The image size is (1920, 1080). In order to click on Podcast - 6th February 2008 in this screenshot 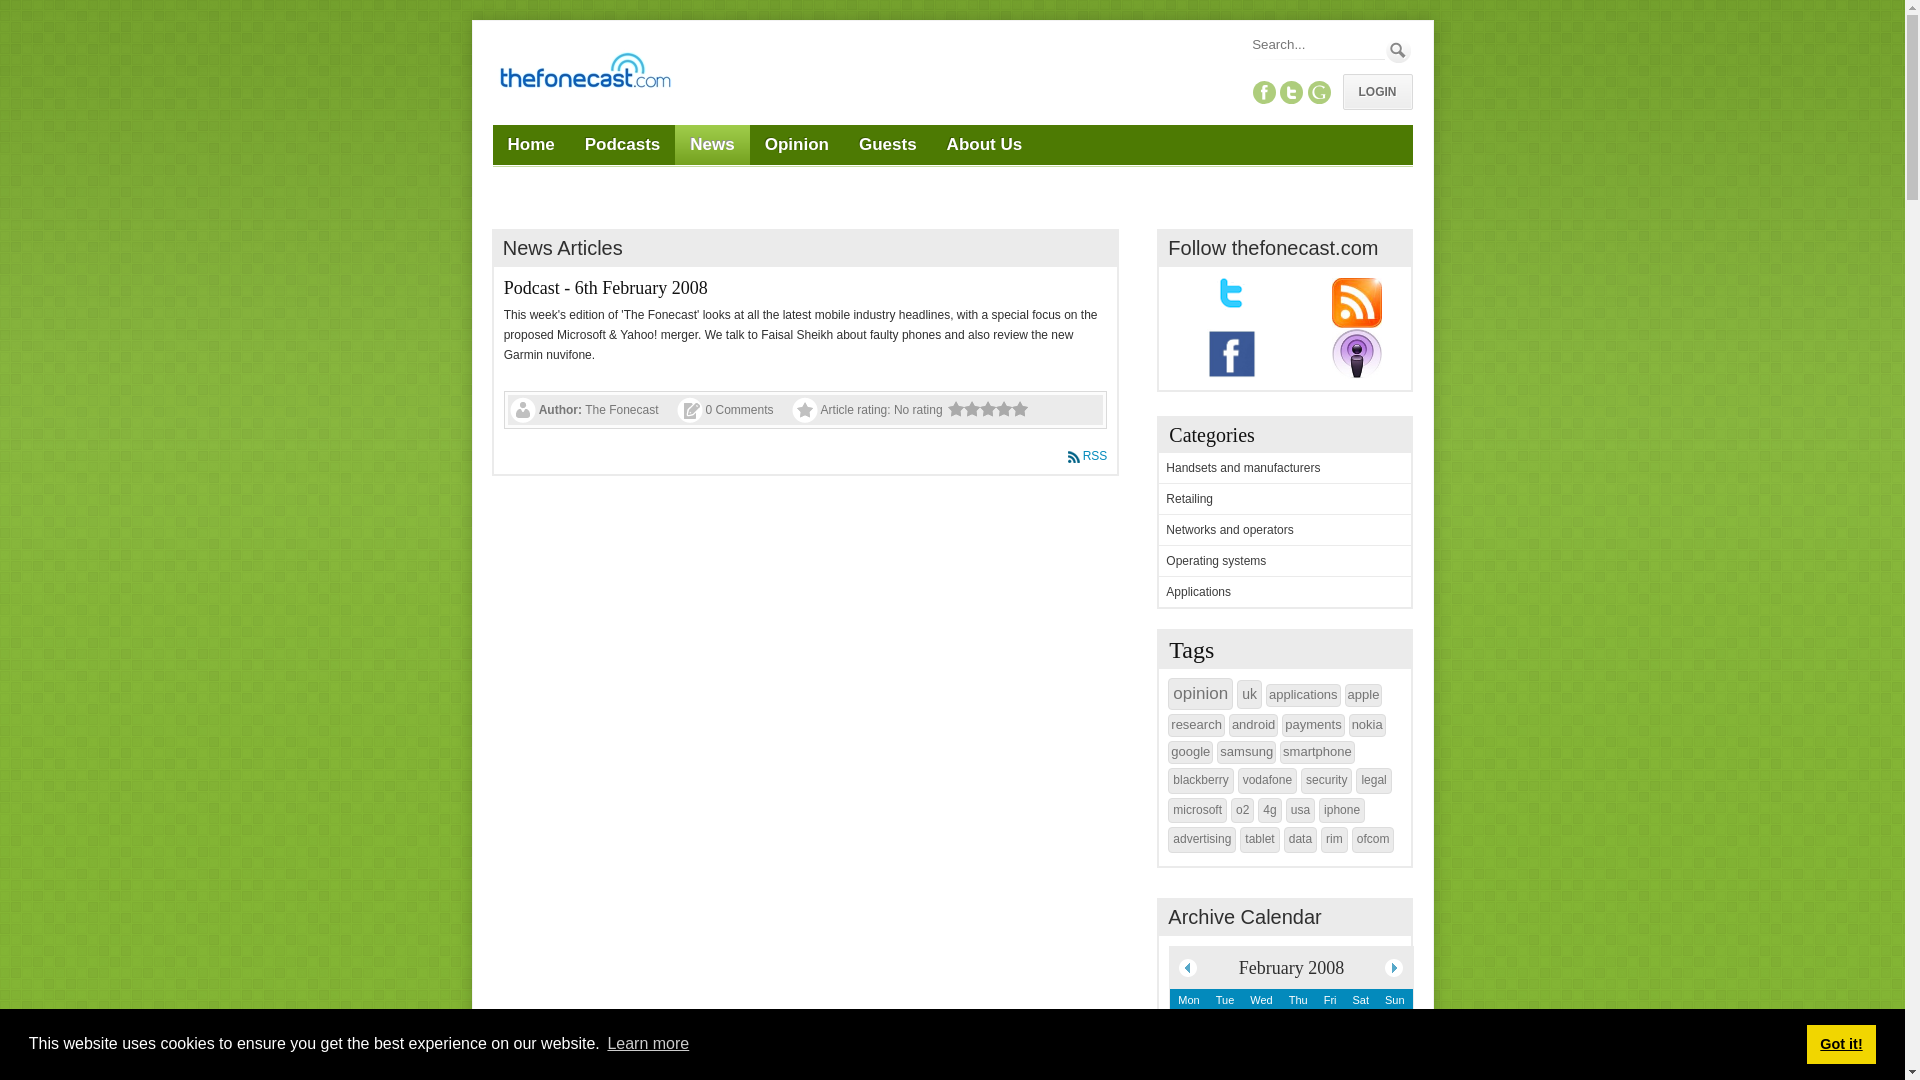, I will do `click(606, 288)`.